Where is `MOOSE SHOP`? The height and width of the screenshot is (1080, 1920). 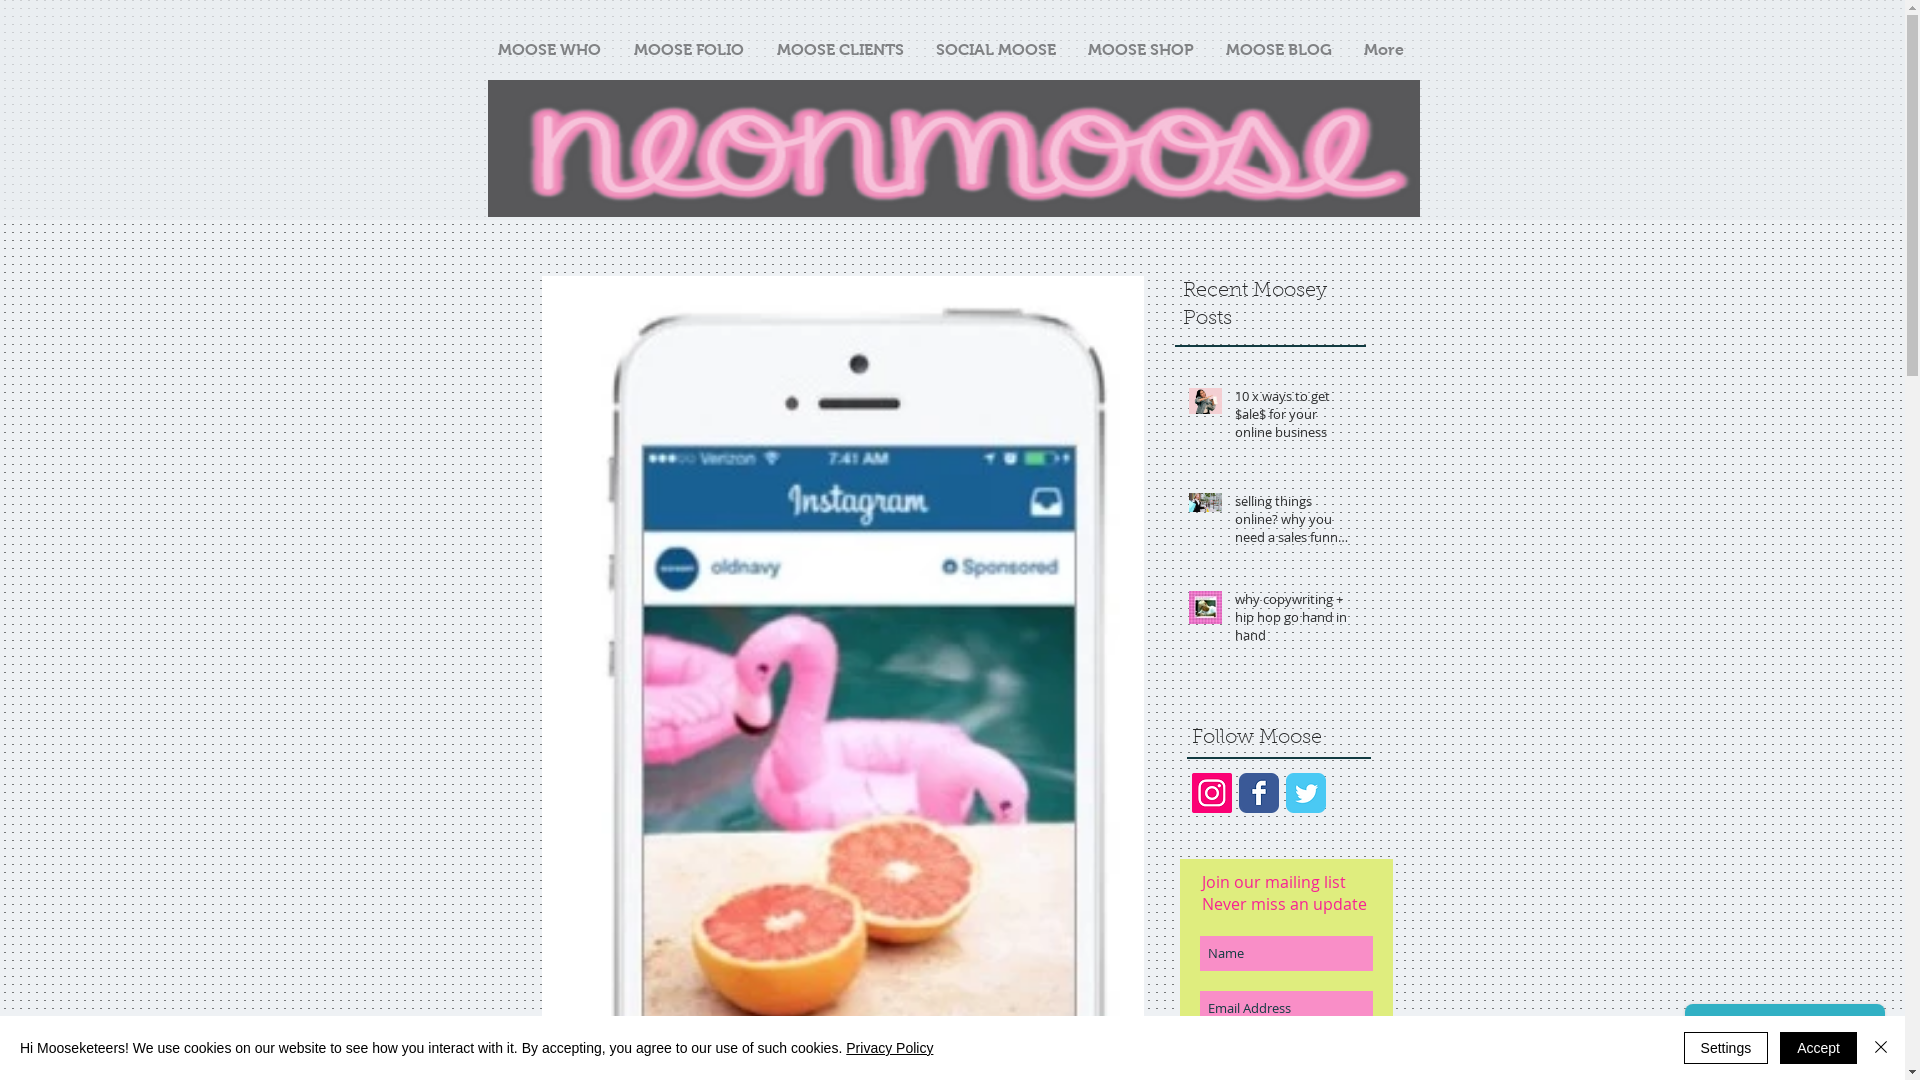 MOOSE SHOP is located at coordinates (1141, 50).